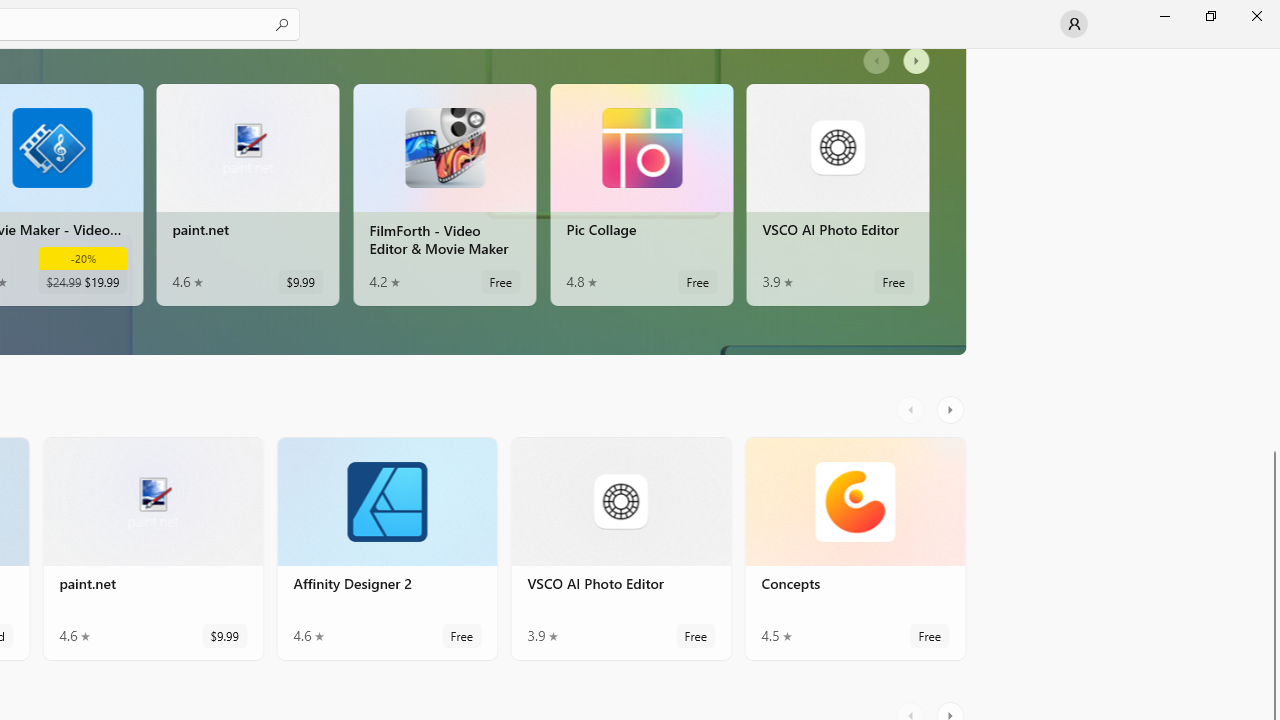 The image size is (1280, 720). I want to click on AutomationID: LeftScrollButton, so click(913, 410).